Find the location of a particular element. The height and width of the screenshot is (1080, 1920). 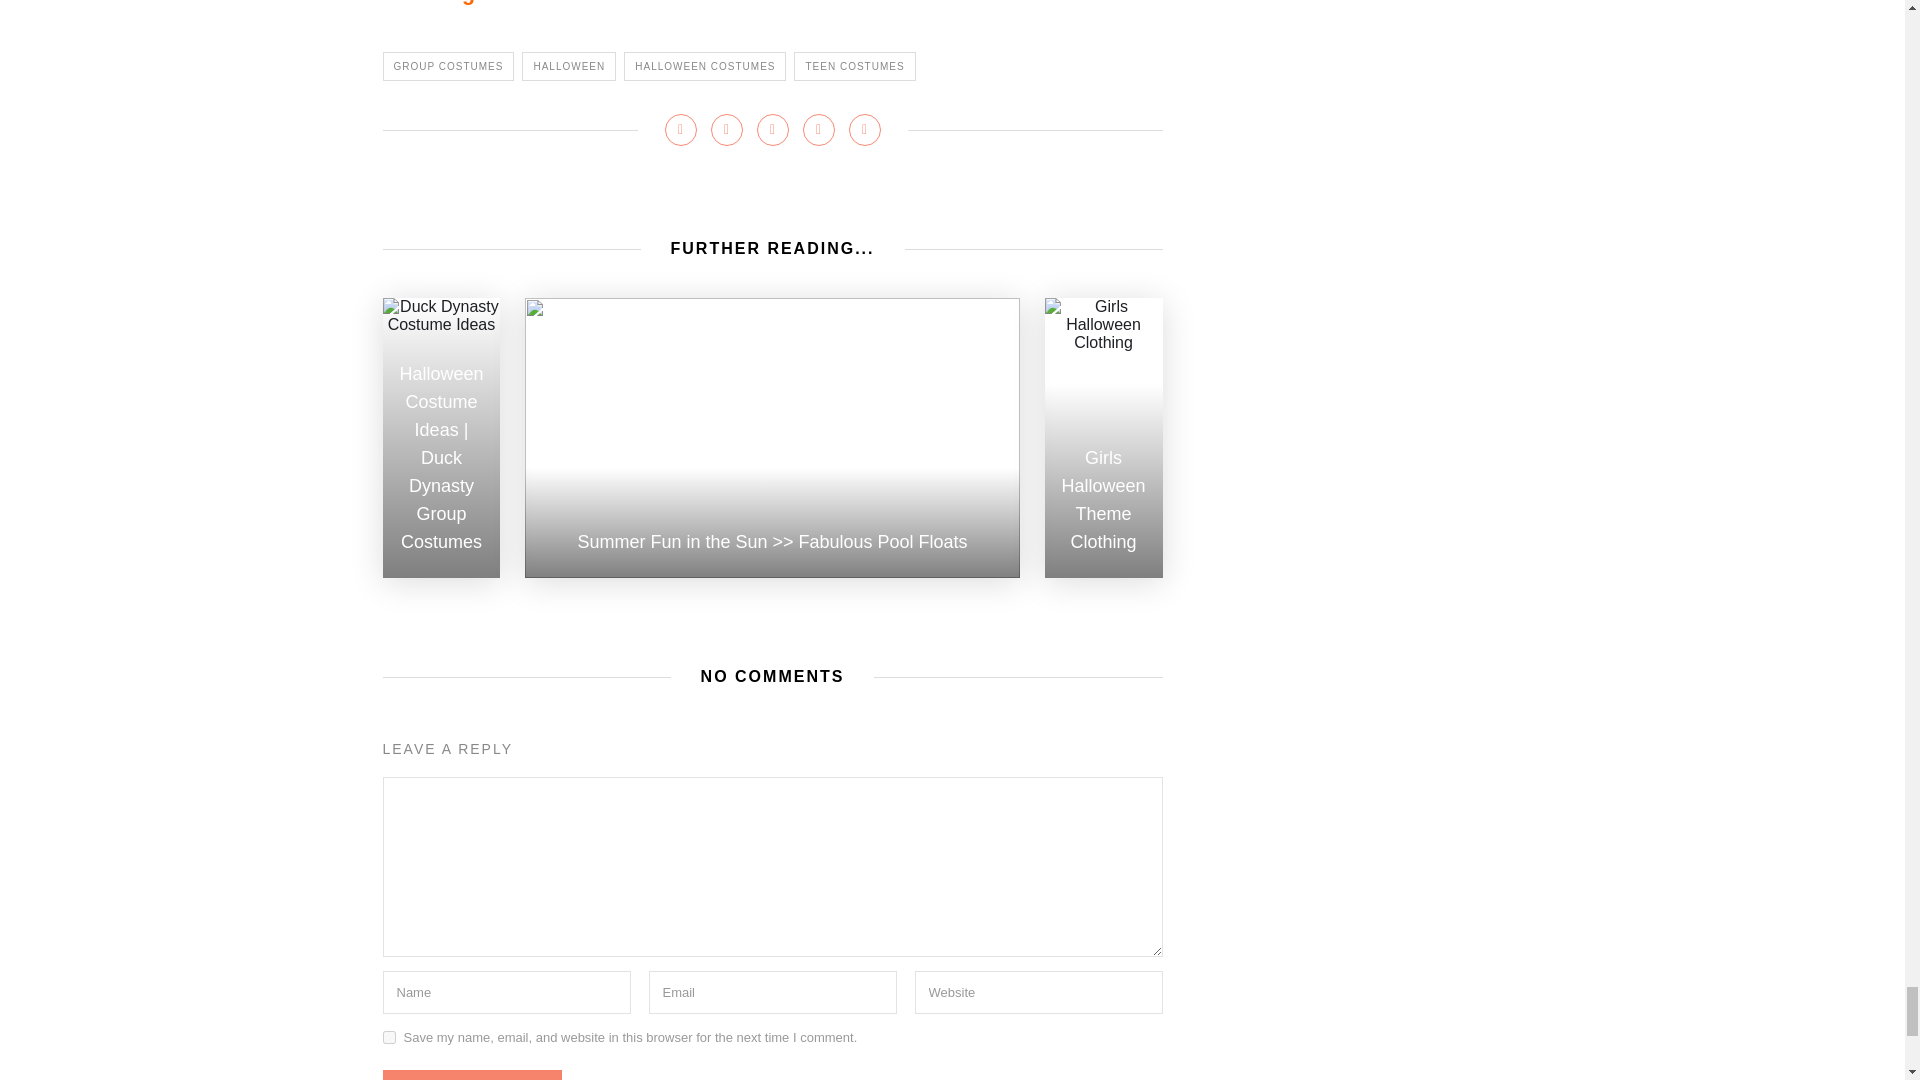

yes is located at coordinates (388, 1038).